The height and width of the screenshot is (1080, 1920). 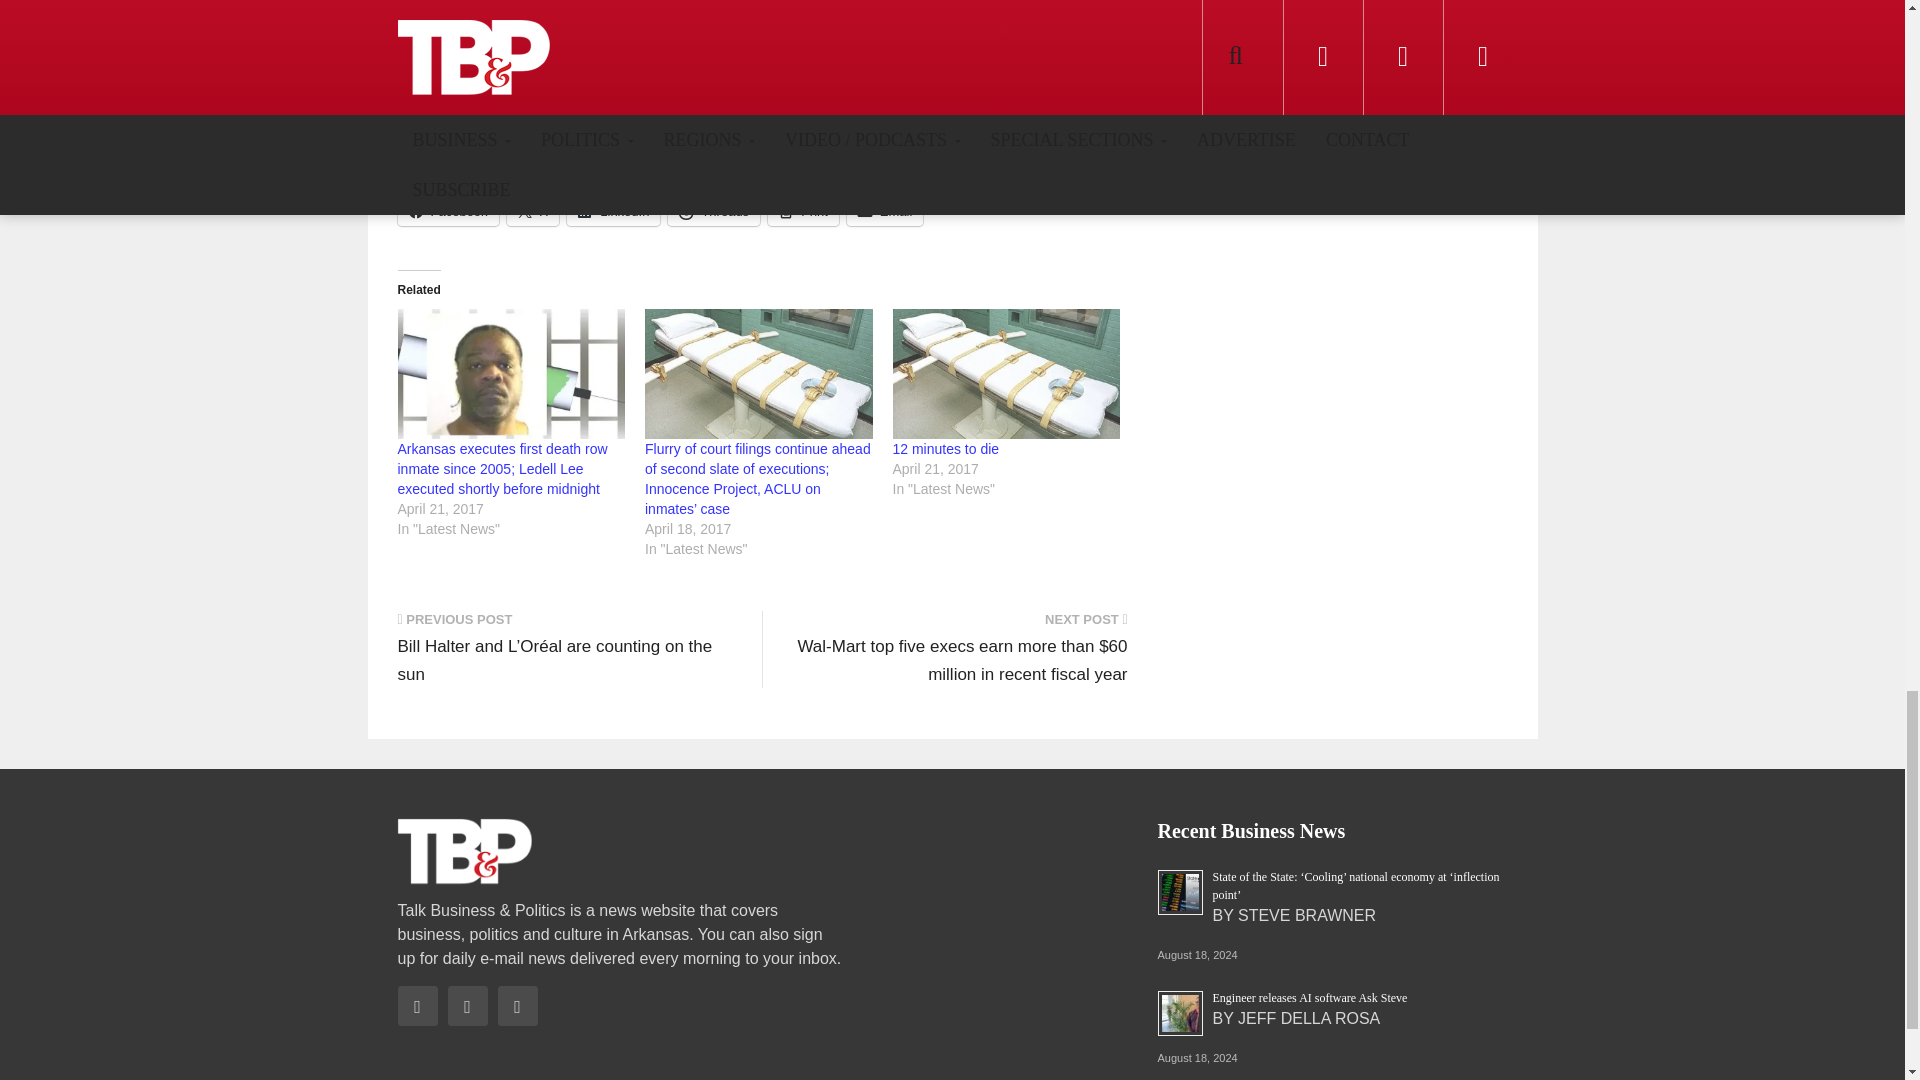 What do you see at coordinates (448, 210) in the screenshot?
I see `Click to share on Facebook` at bounding box center [448, 210].